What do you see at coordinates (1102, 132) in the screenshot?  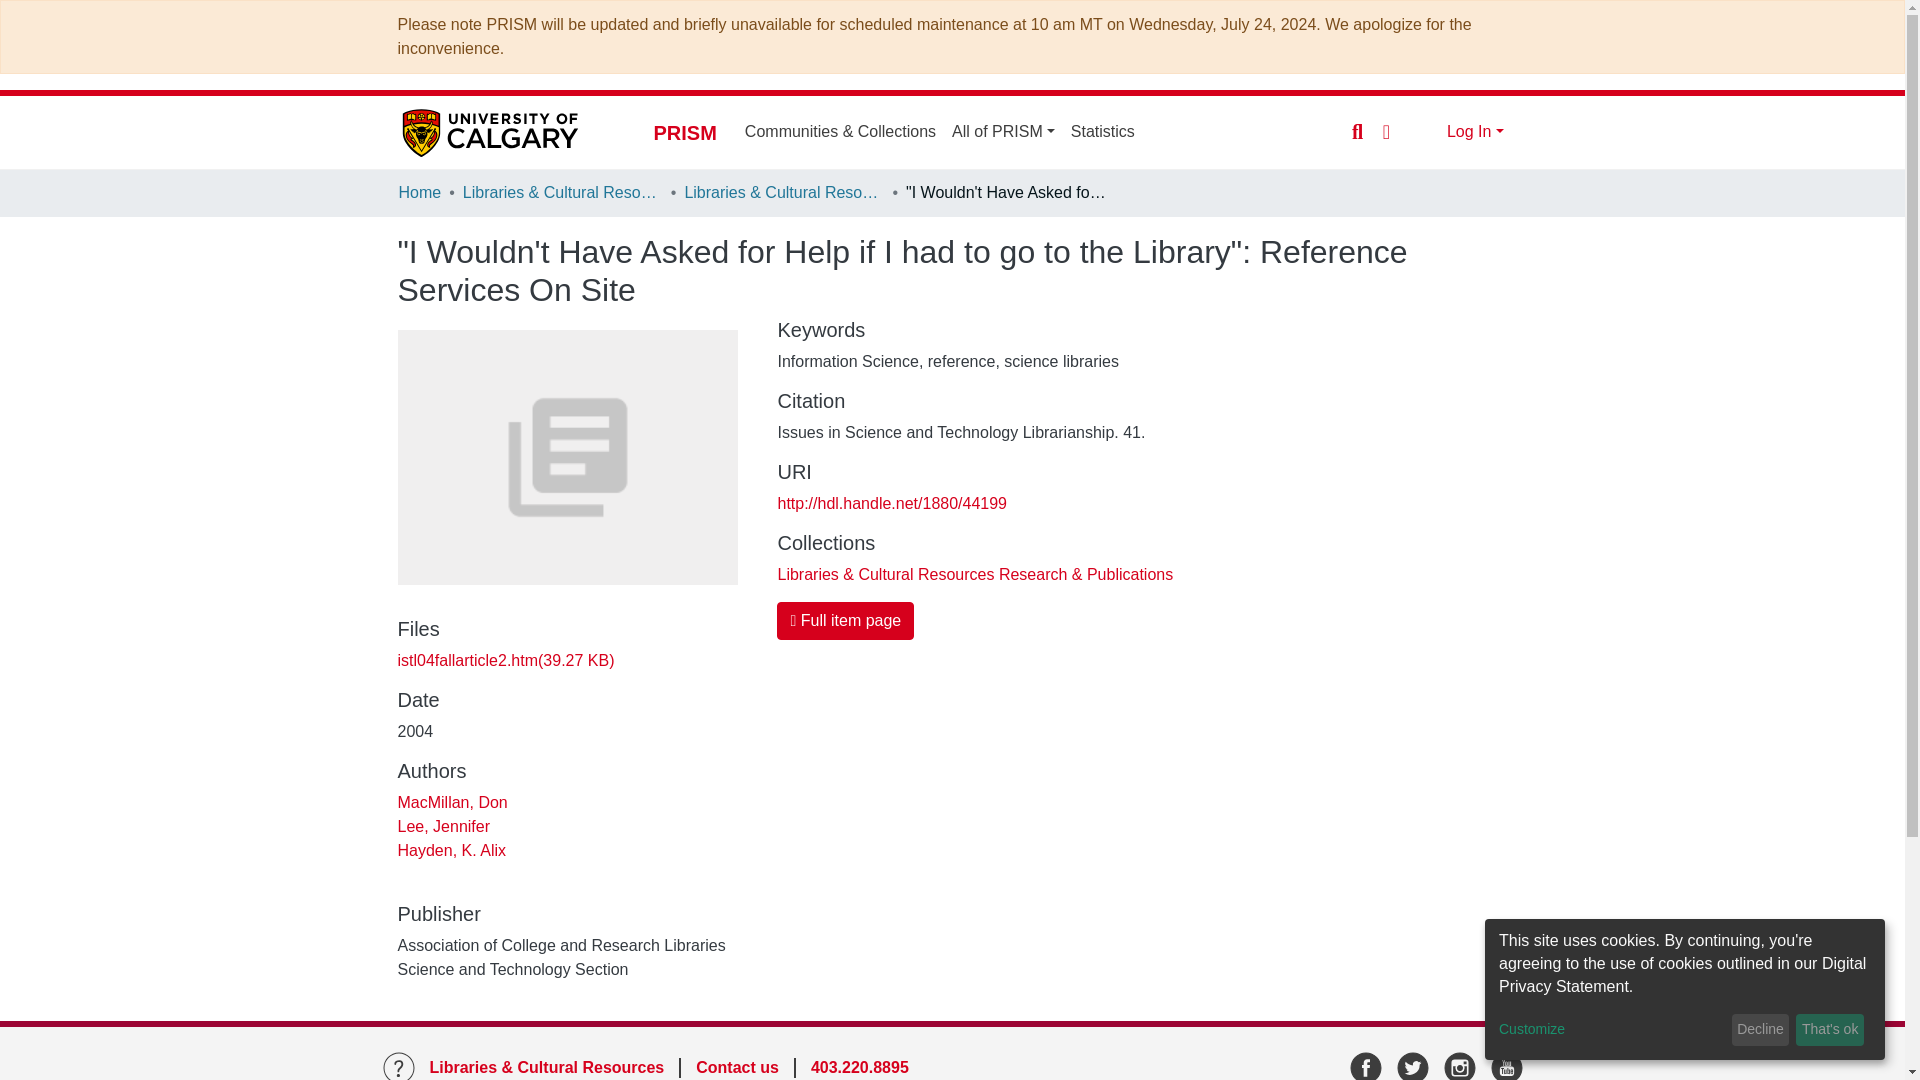 I see `Statistics` at bounding box center [1102, 132].